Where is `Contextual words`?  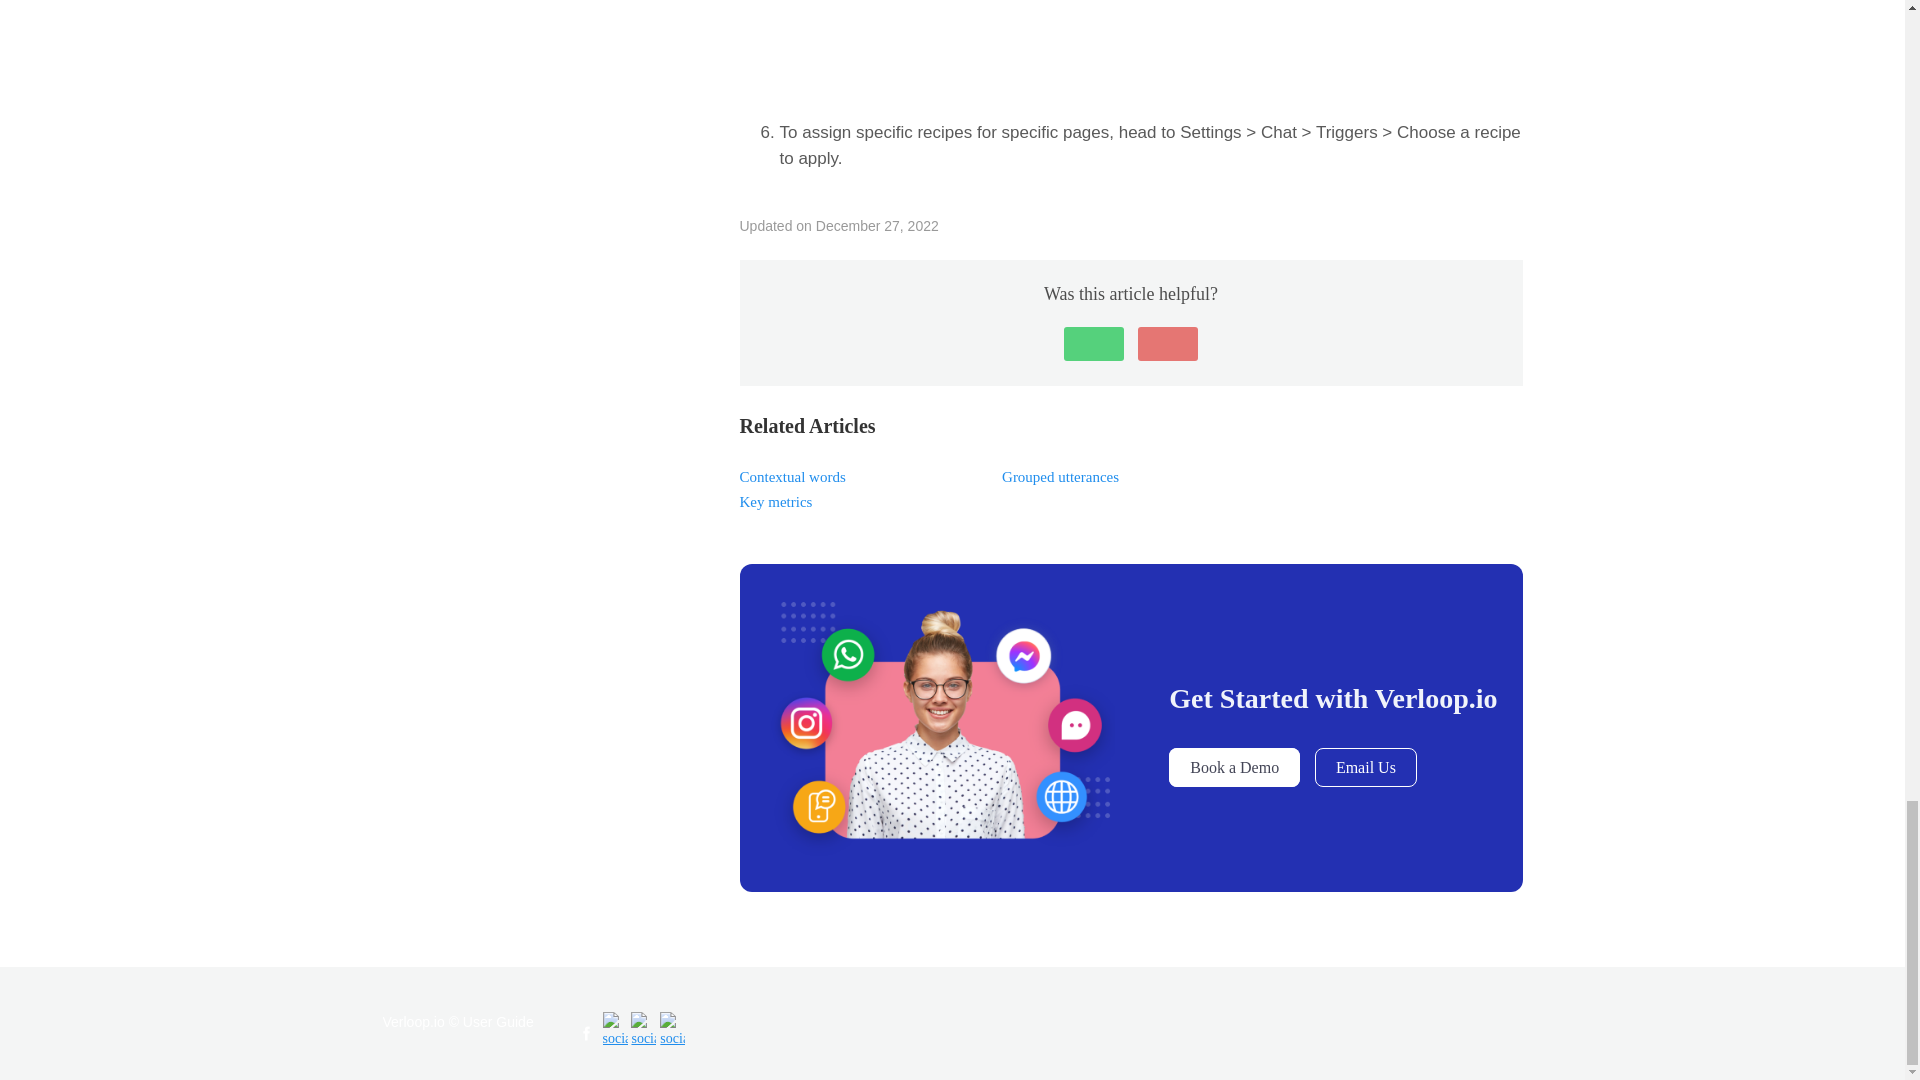
Contextual words is located at coordinates (792, 476).